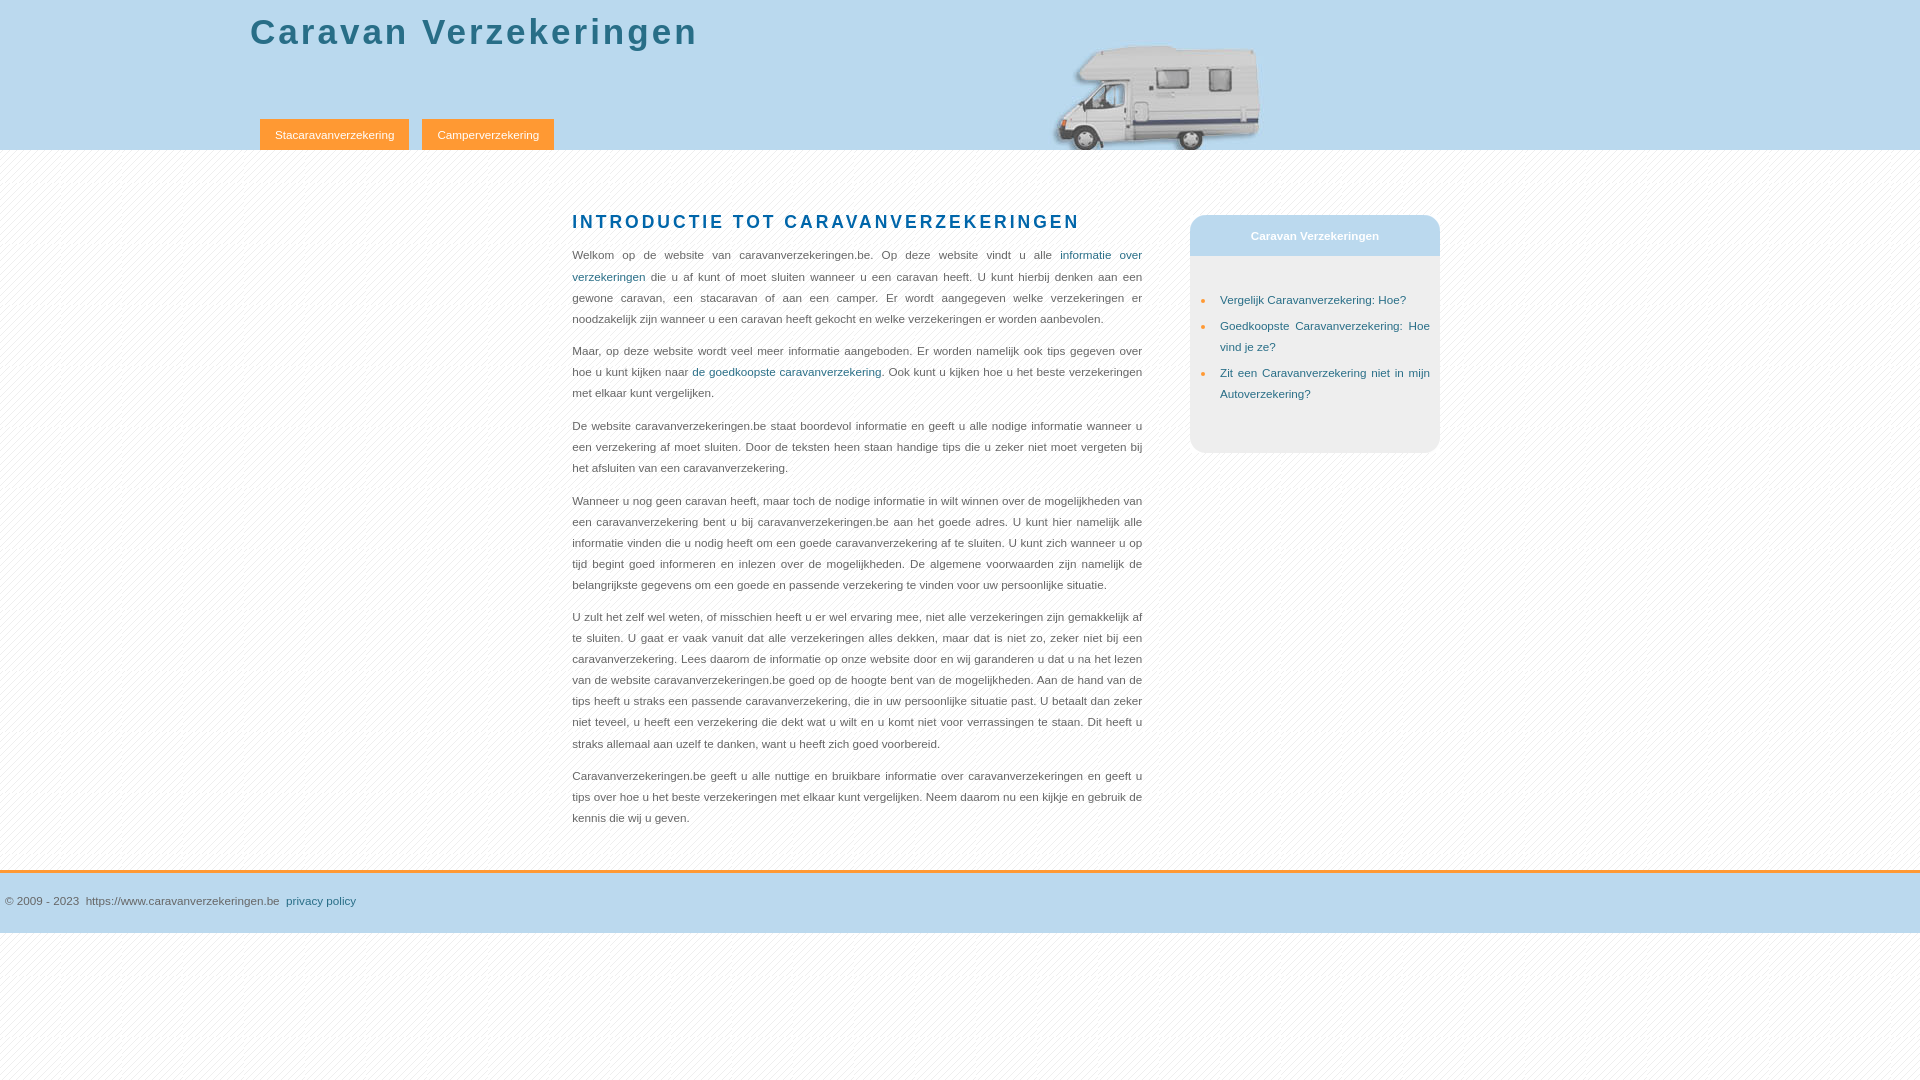  Describe the element at coordinates (1313, 300) in the screenshot. I see `Vergelijk Caravanverzekering: Hoe?` at that location.